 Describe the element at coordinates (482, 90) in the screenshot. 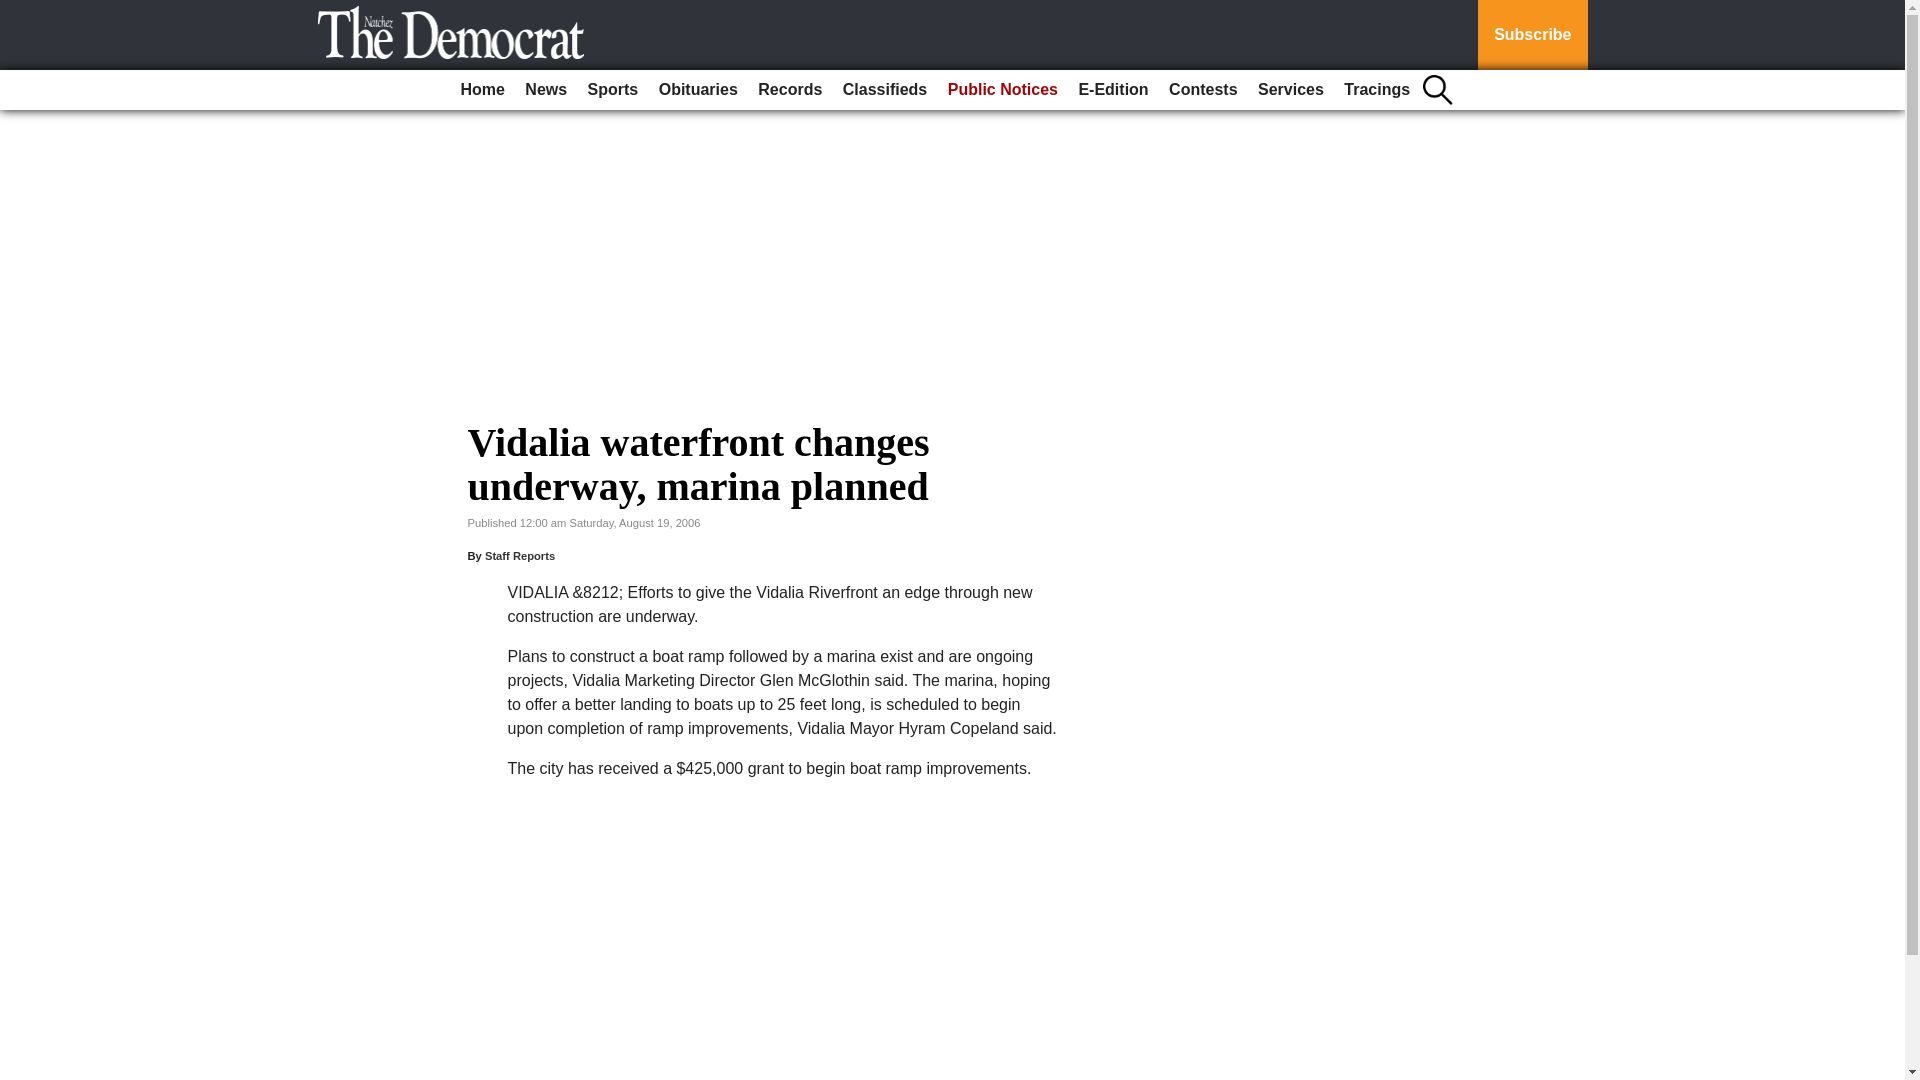

I see `Home` at that location.